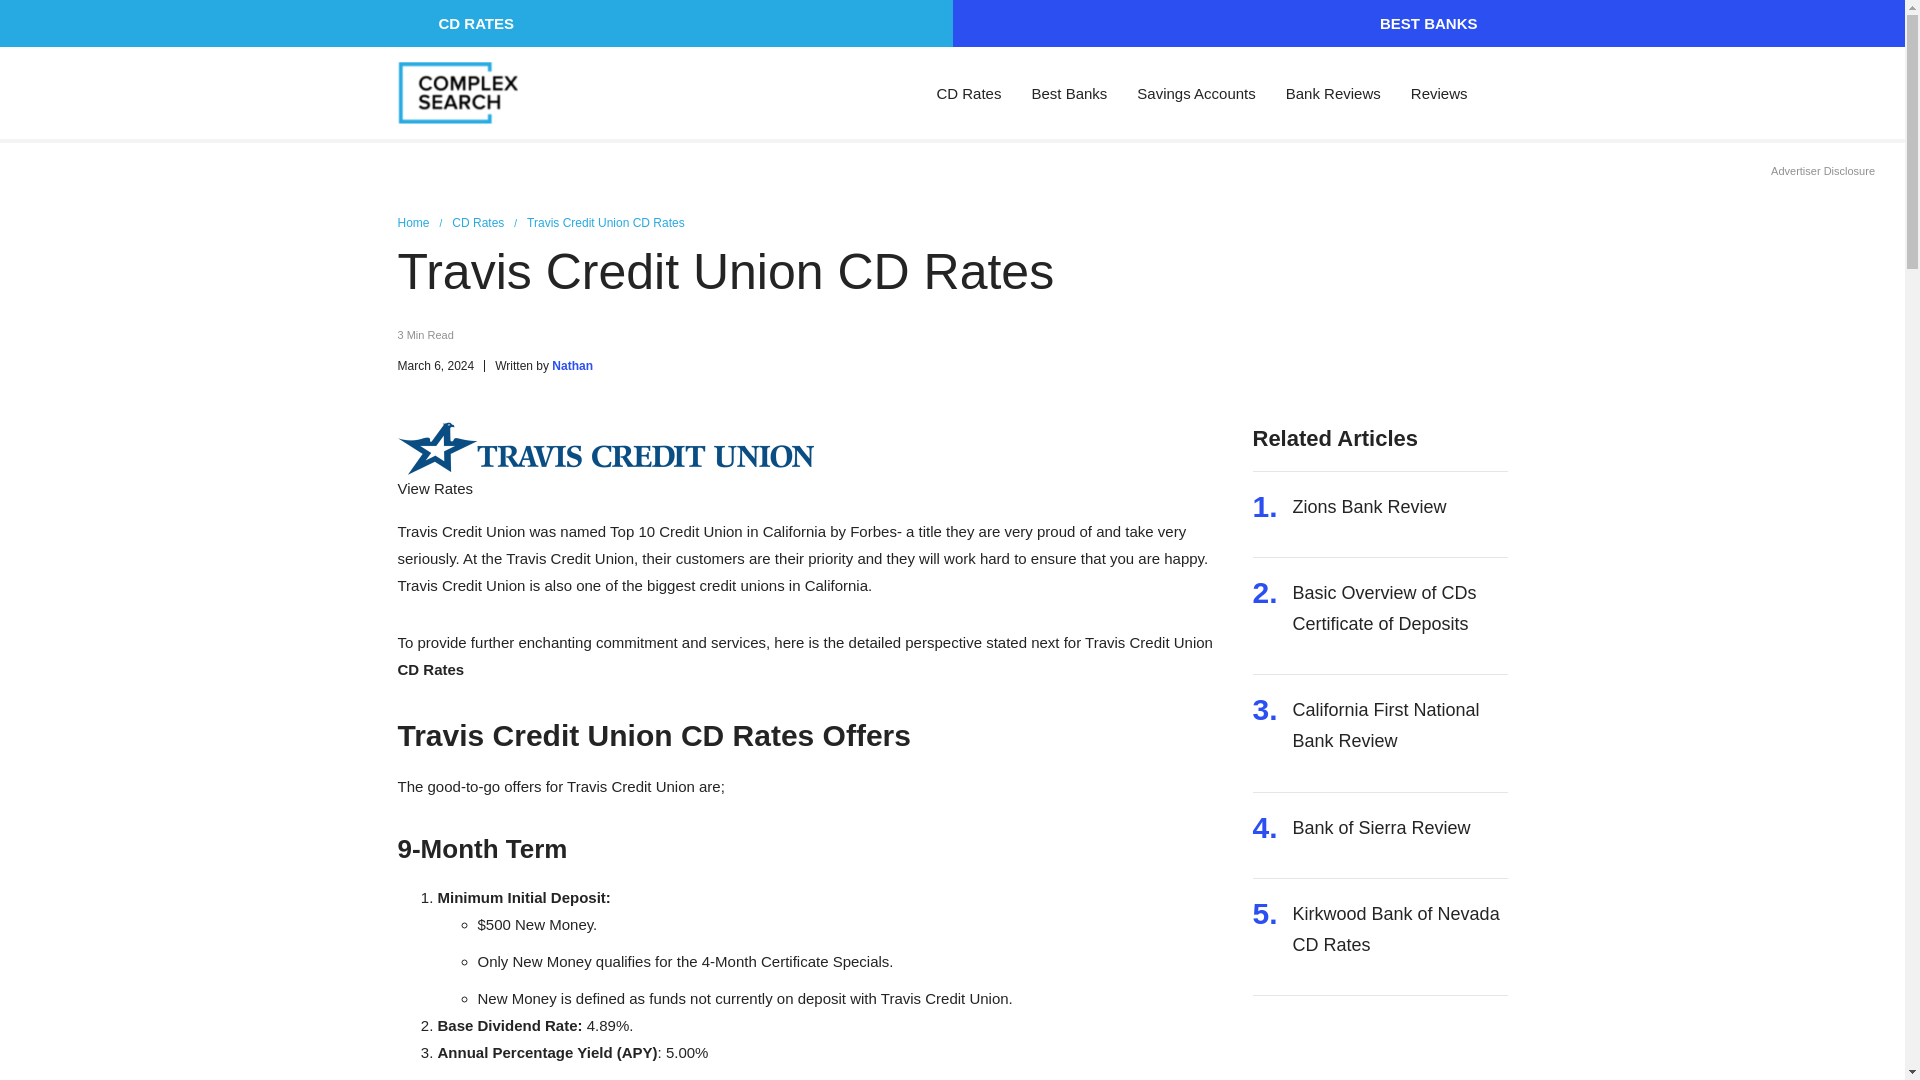  What do you see at coordinates (1069, 92) in the screenshot?
I see `Best Banks` at bounding box center [1069, 92].